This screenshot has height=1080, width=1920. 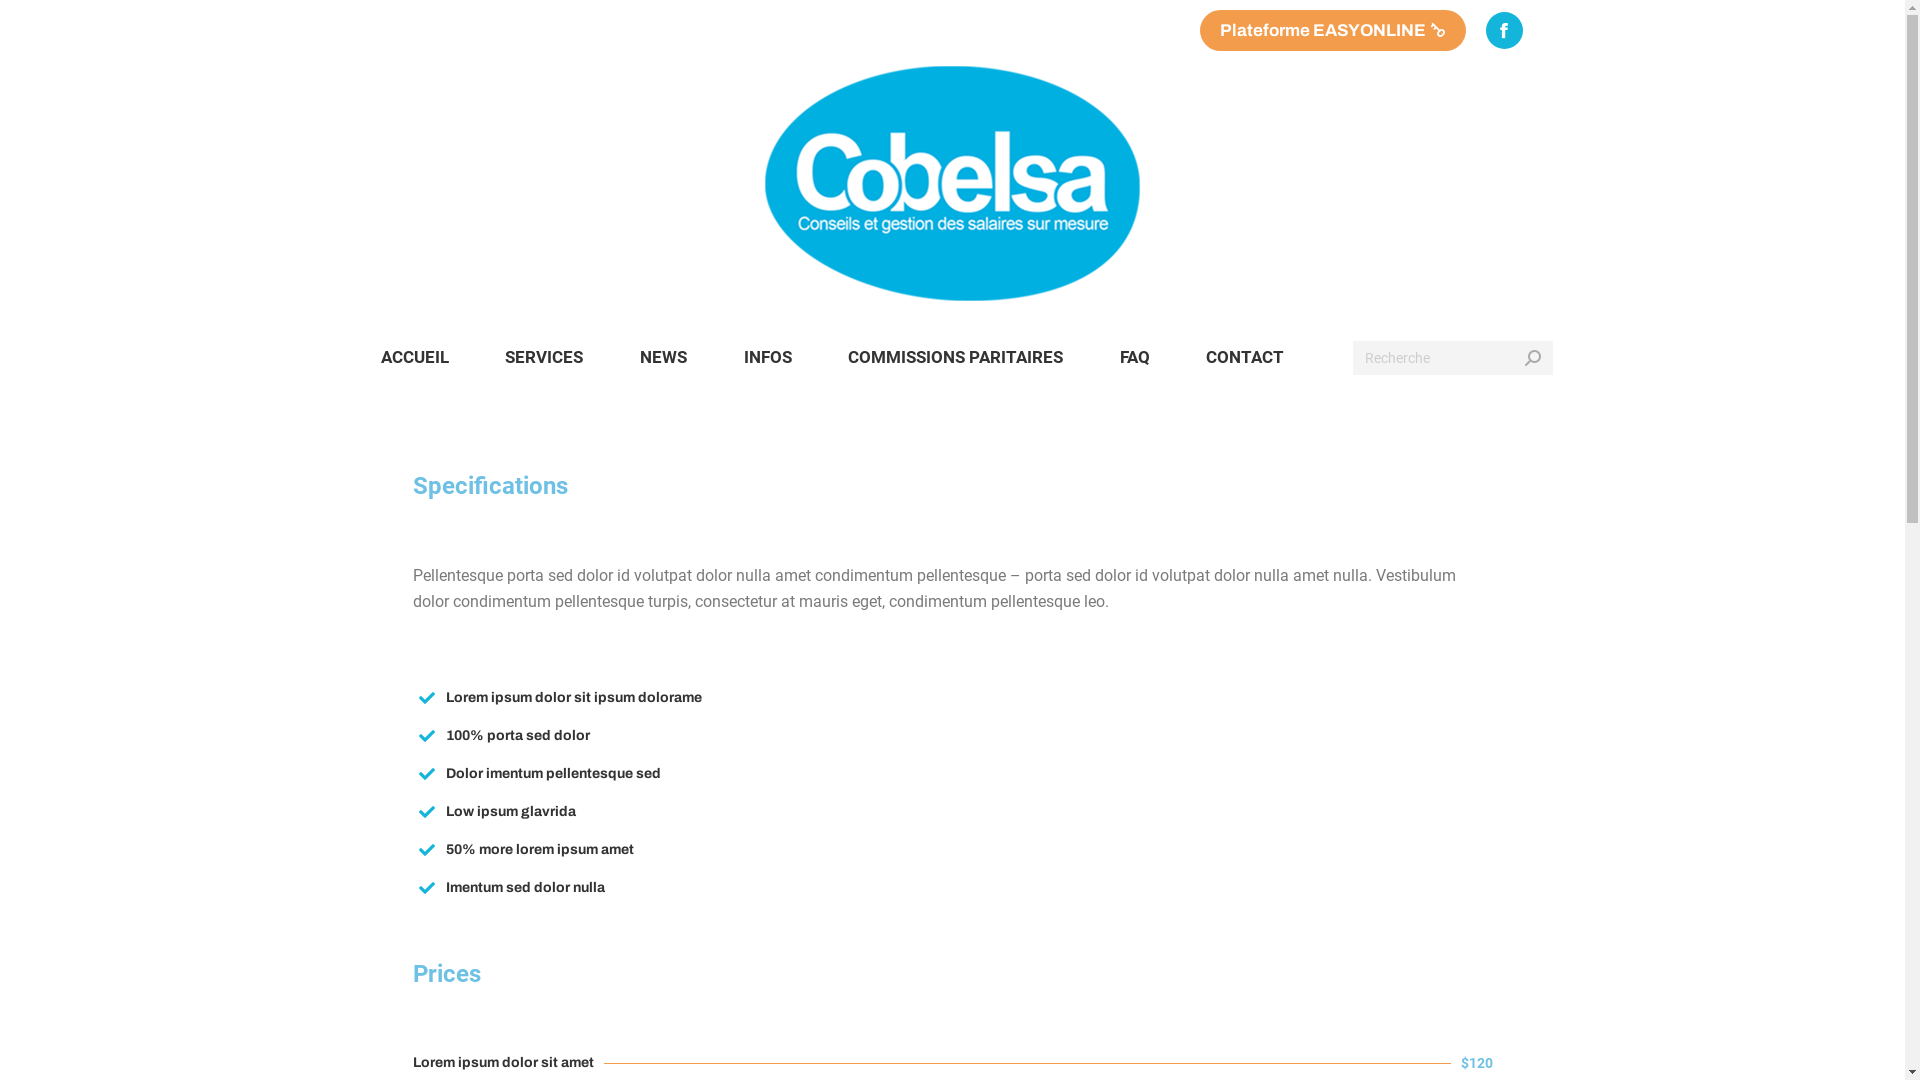 What do you see at coordinates (574, 698) in the screenshot?
I see `Lorem ipsum dolor sit ipsum dolorame` at bounding box center [574, 698].